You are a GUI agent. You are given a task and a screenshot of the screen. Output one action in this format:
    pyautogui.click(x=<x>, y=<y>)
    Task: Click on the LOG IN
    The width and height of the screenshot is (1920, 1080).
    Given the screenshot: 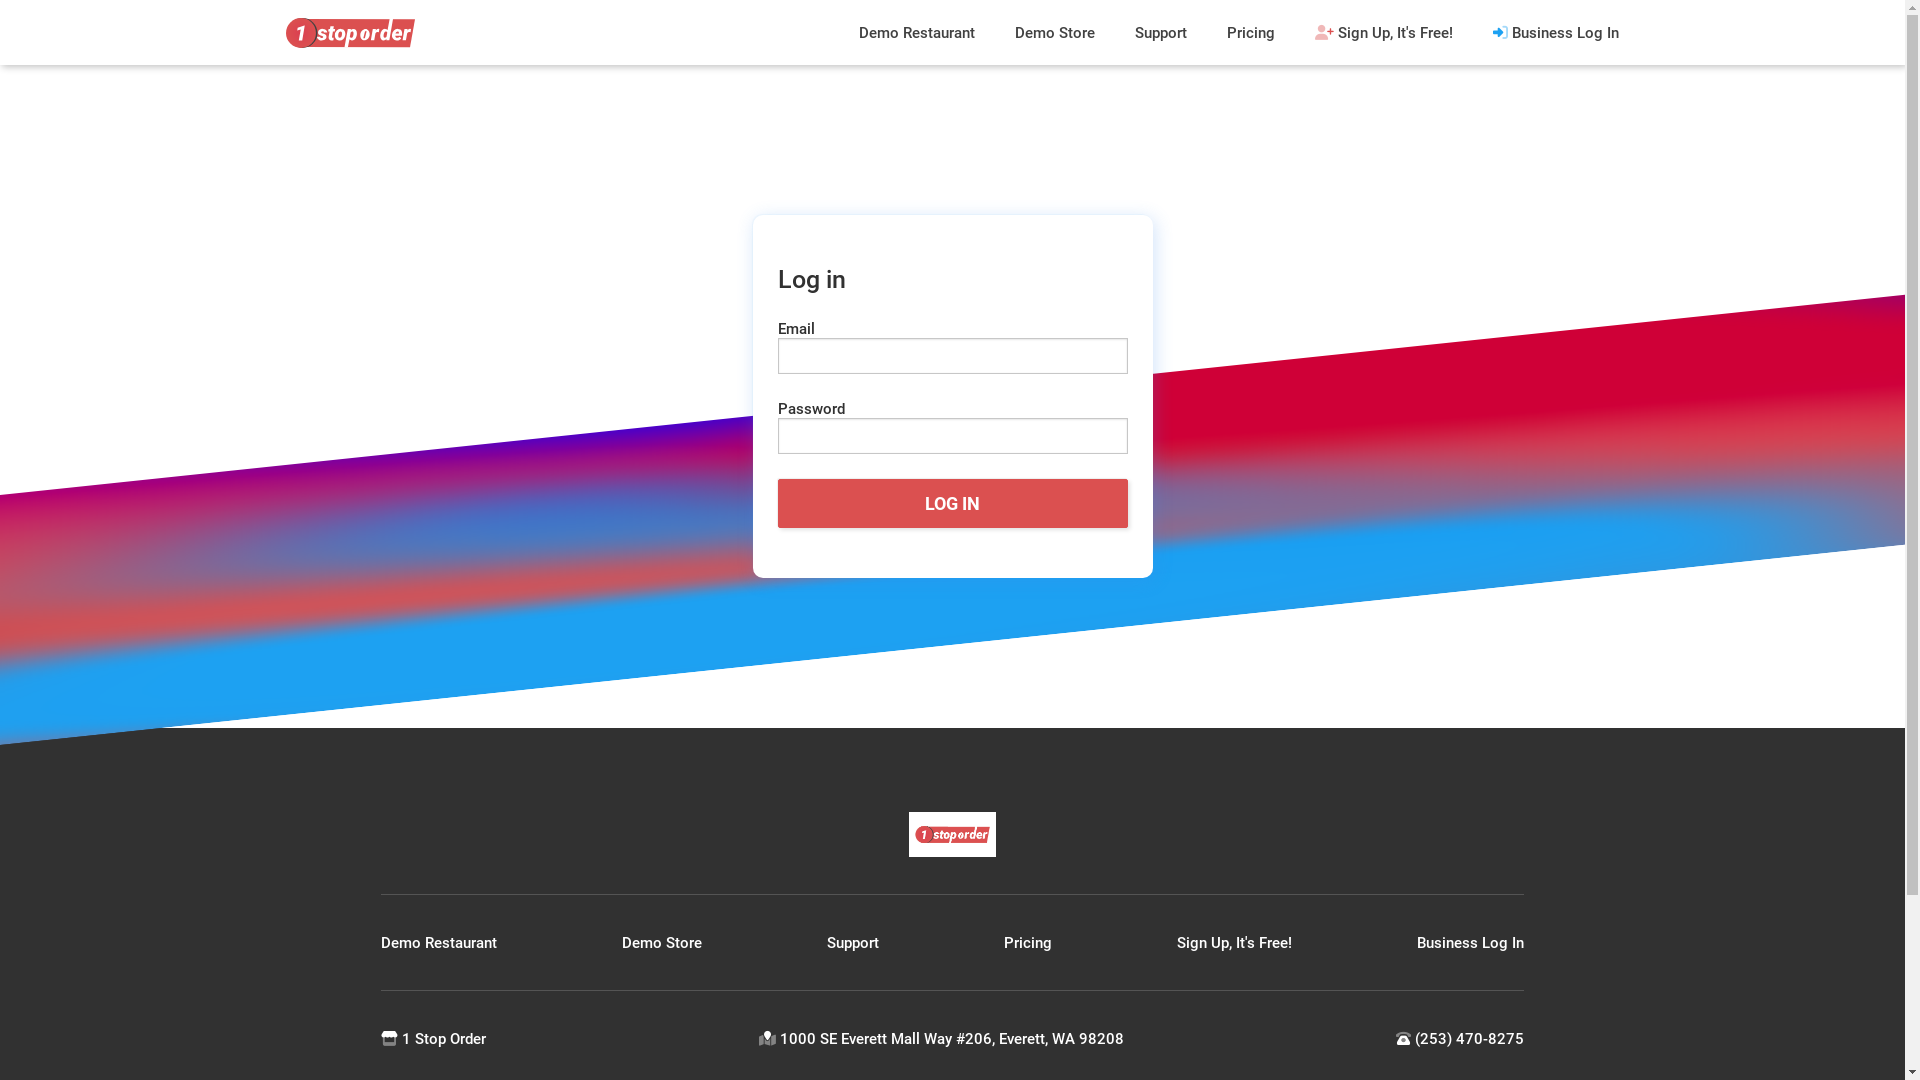 What is the action you would take?
    pyautogui.click(x=953, y=504)
    